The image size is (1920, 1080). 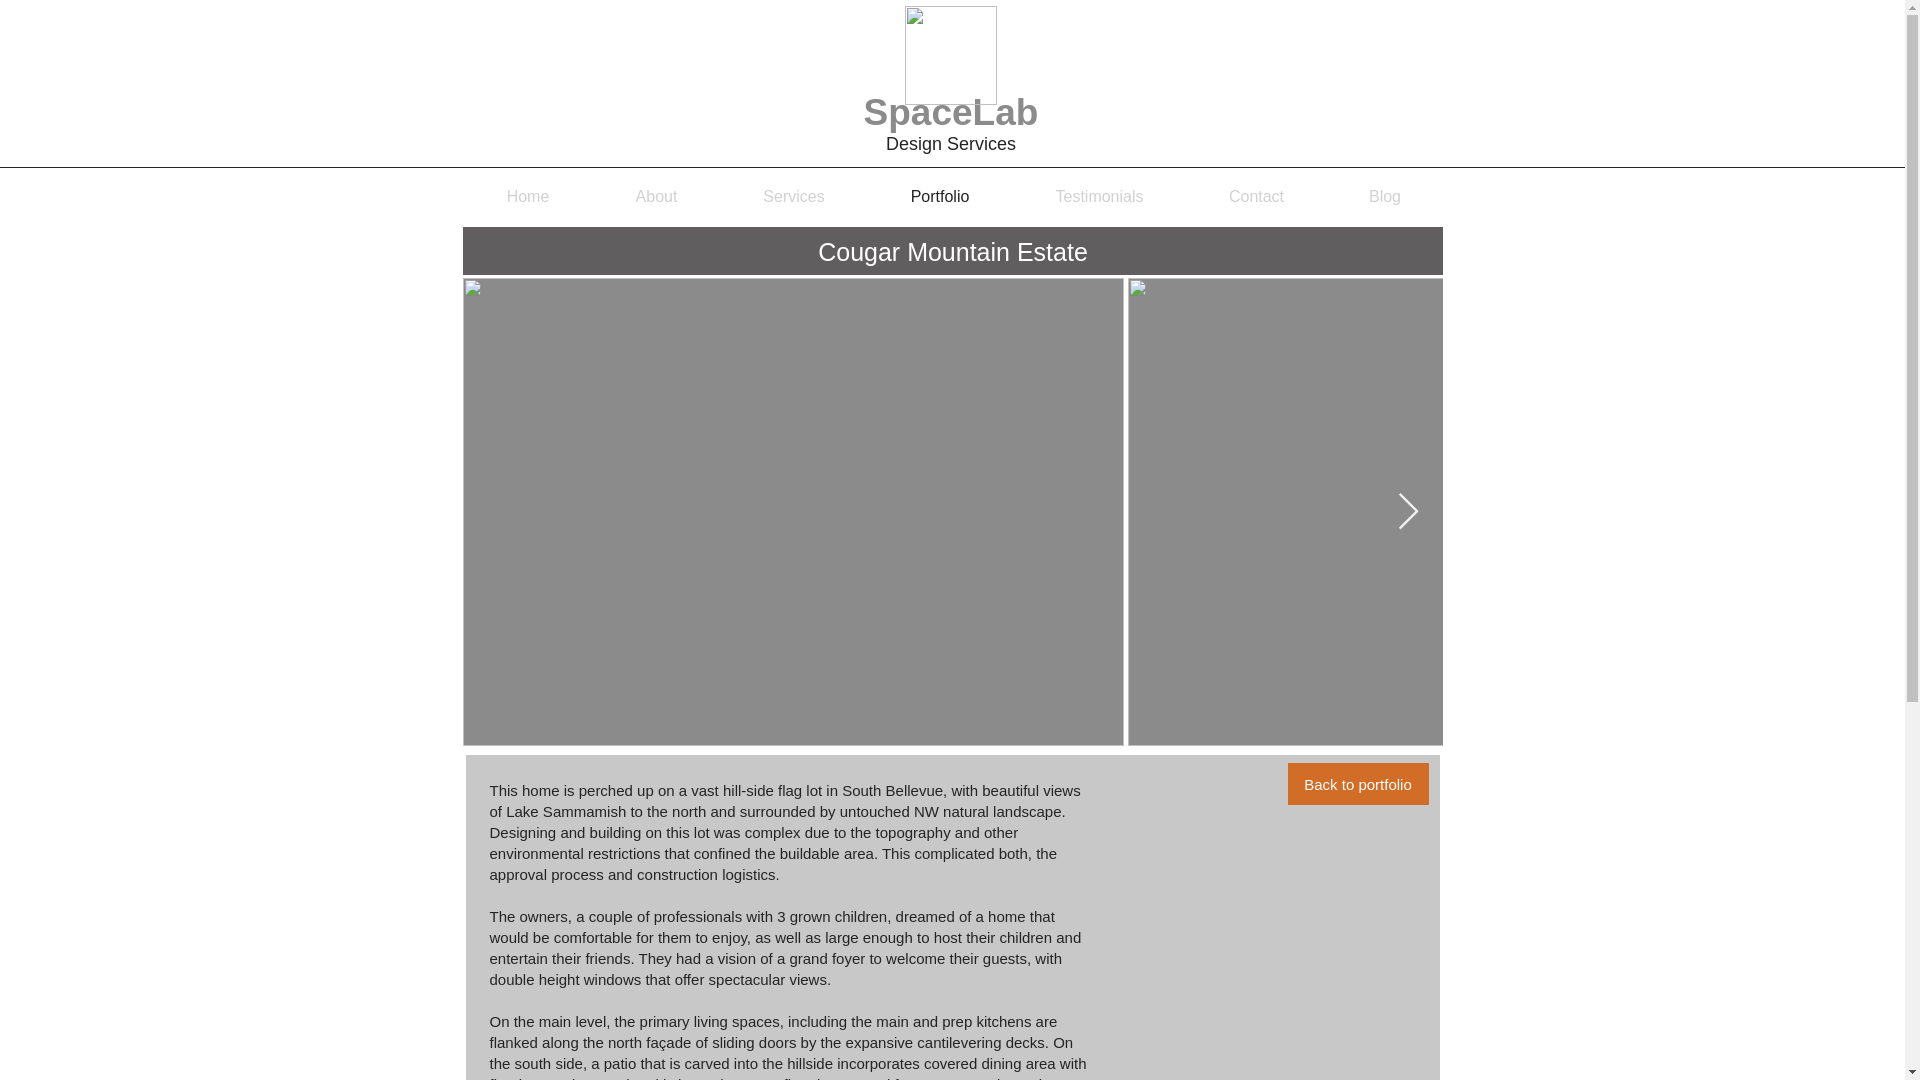 I want to click on Portfolio, so click(x=940, y=196).